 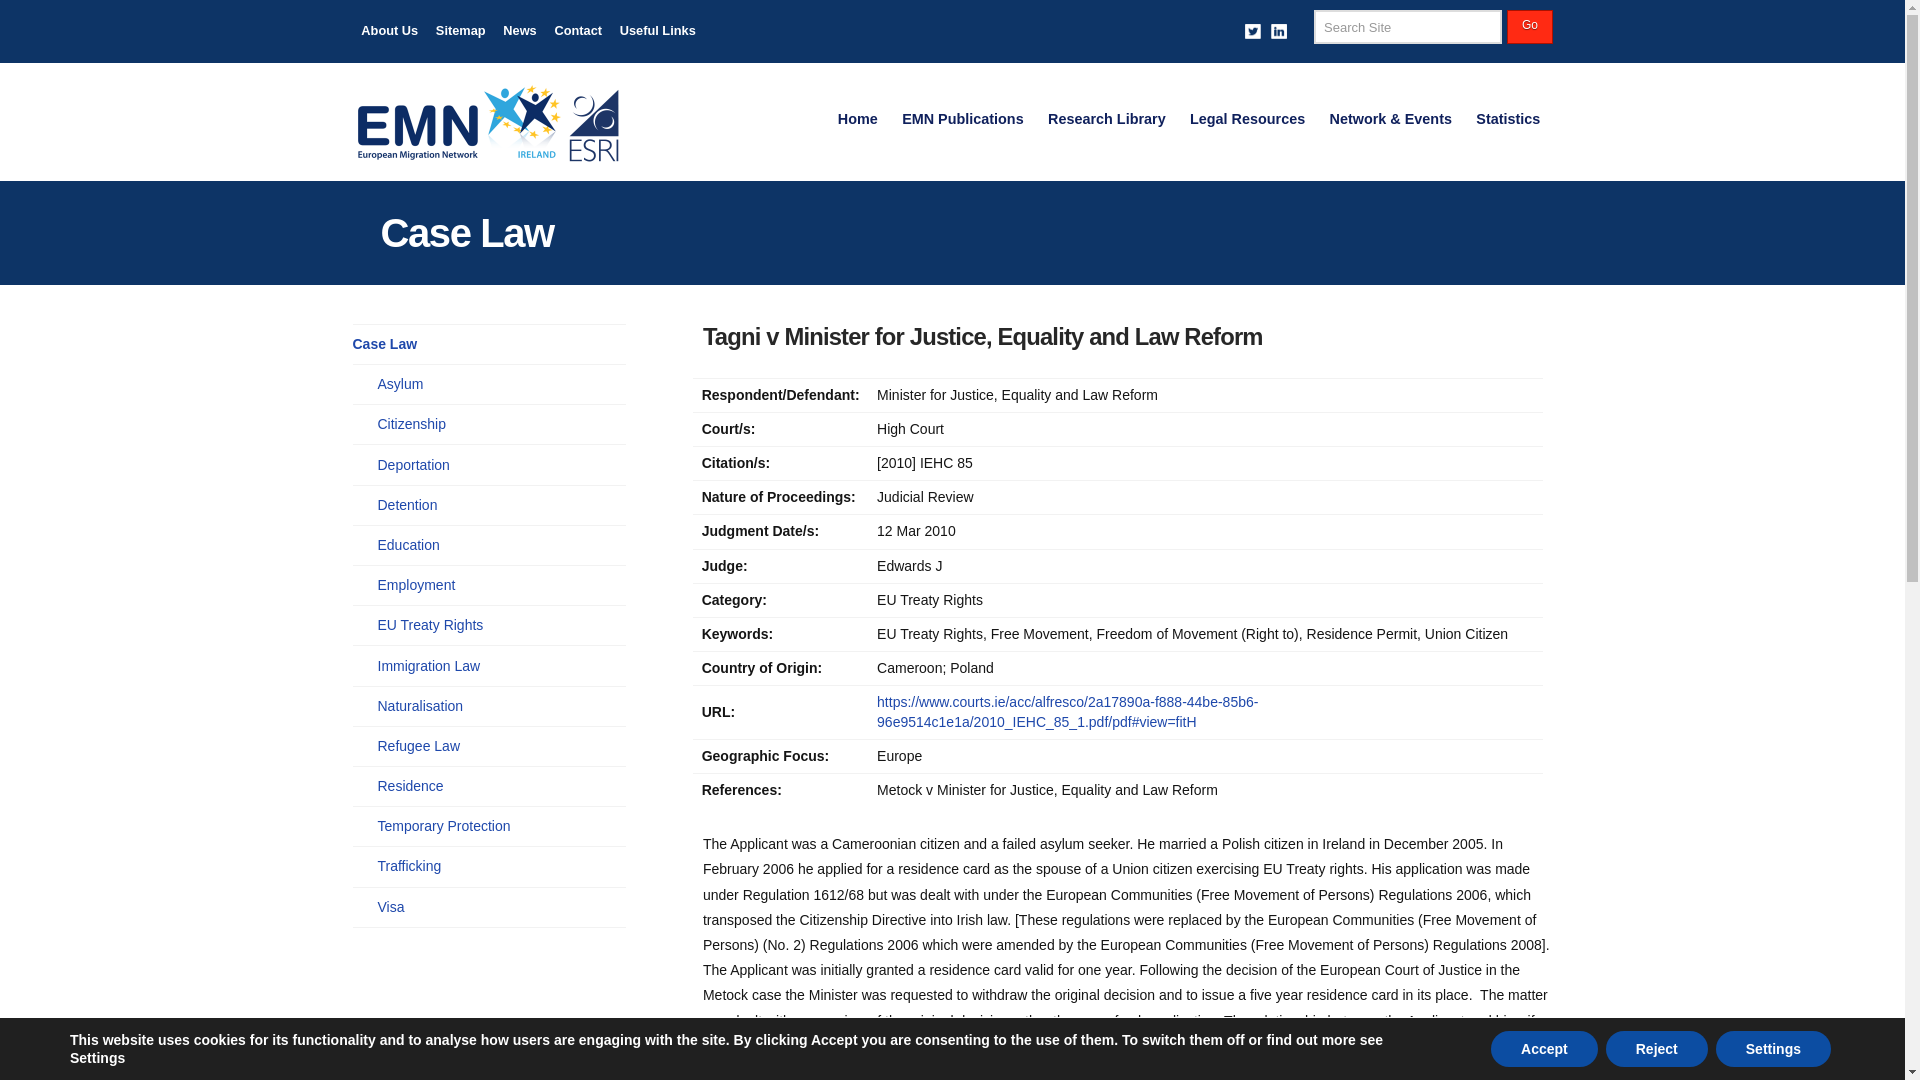 I want to click on Sitemap, so click(x=460, y=31).